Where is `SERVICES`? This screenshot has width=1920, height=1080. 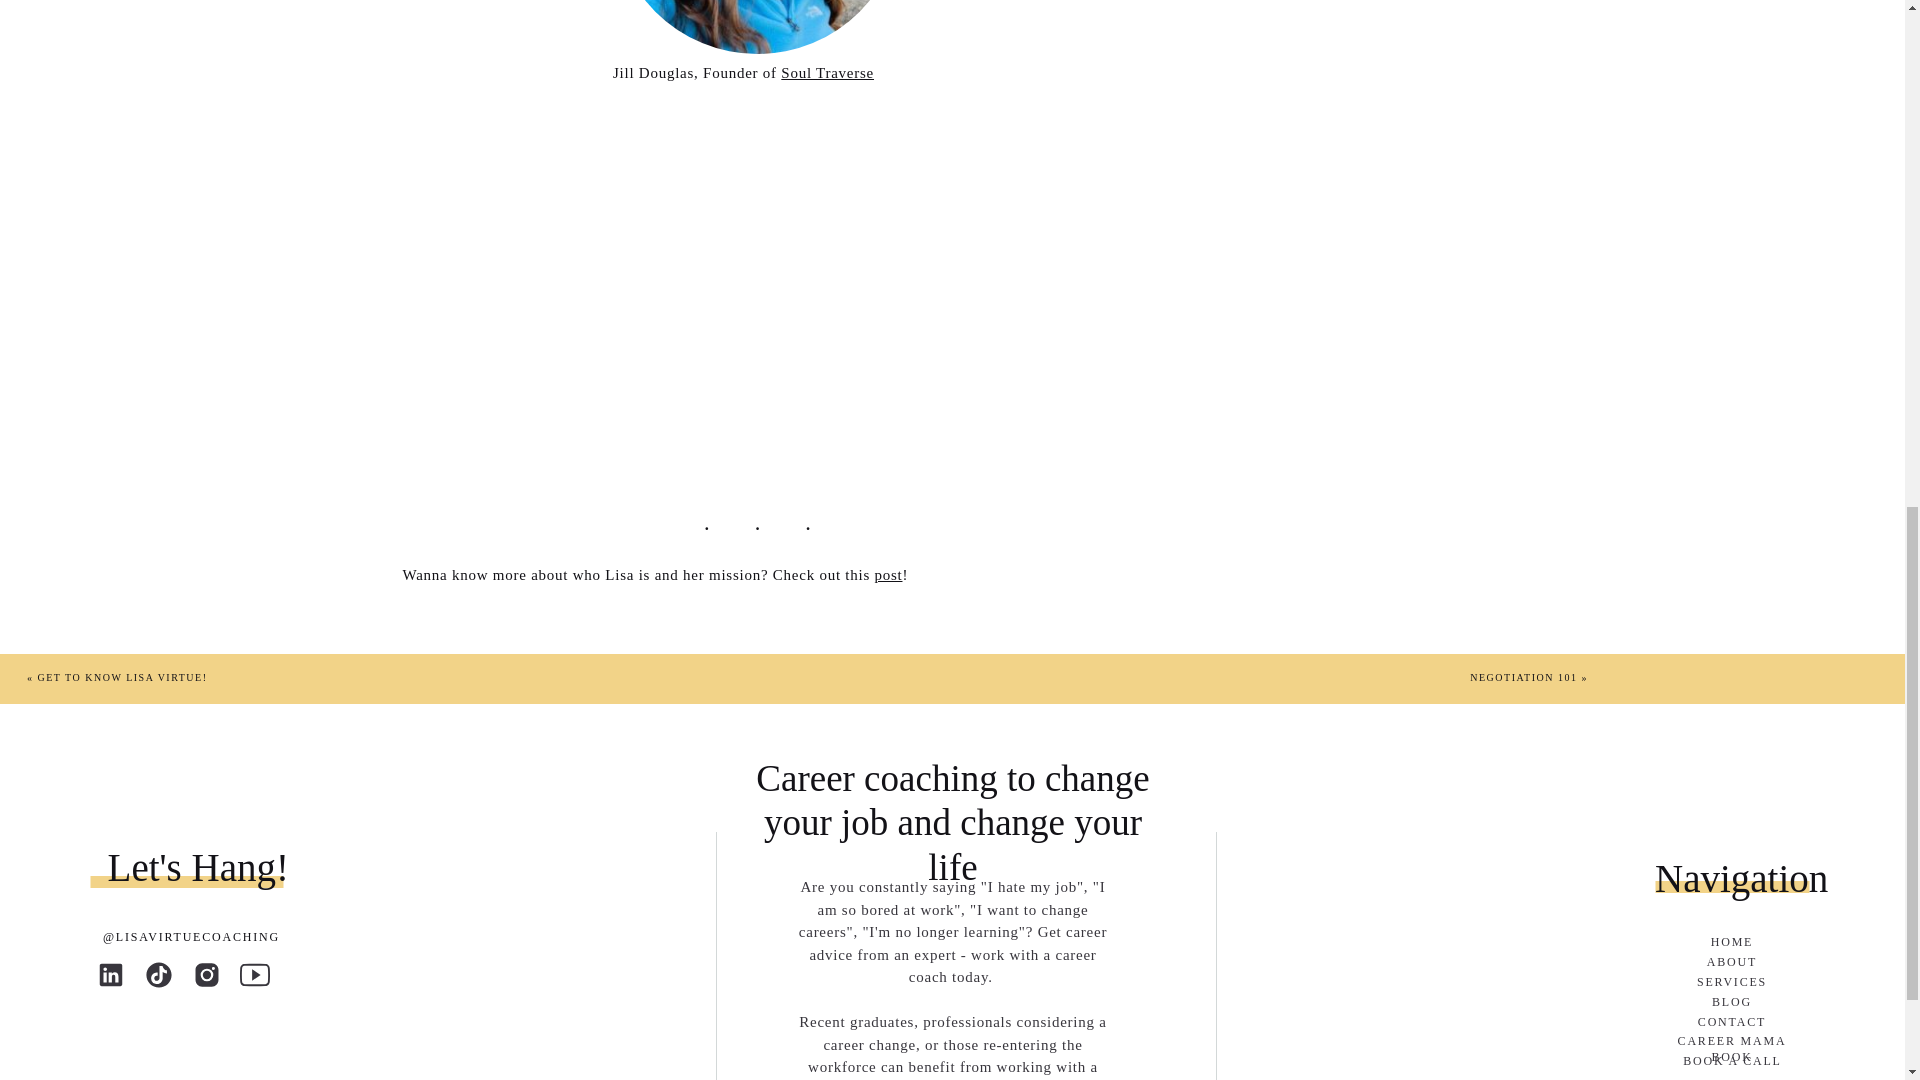
SERVICES is located at coordinates (1732, 984).